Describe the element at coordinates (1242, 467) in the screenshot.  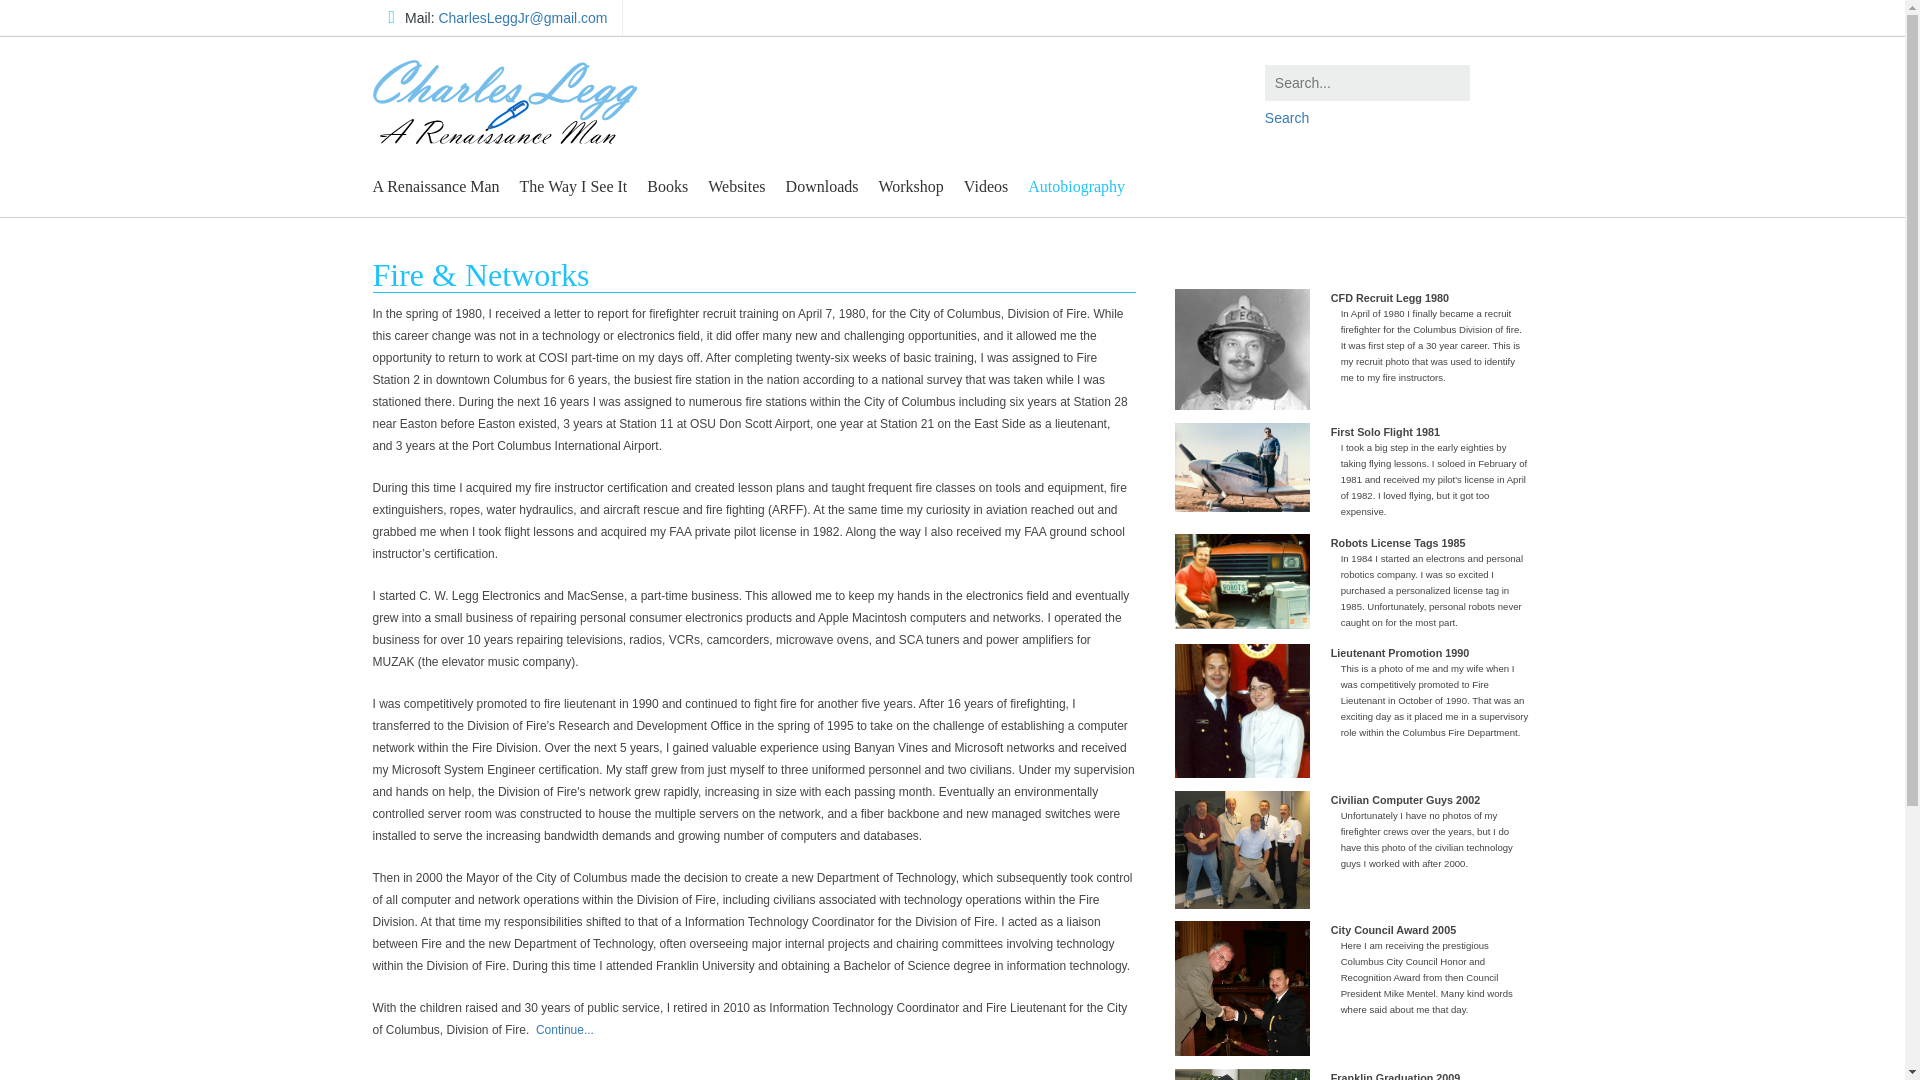
I see `First Solo Flight 1981` at that location.